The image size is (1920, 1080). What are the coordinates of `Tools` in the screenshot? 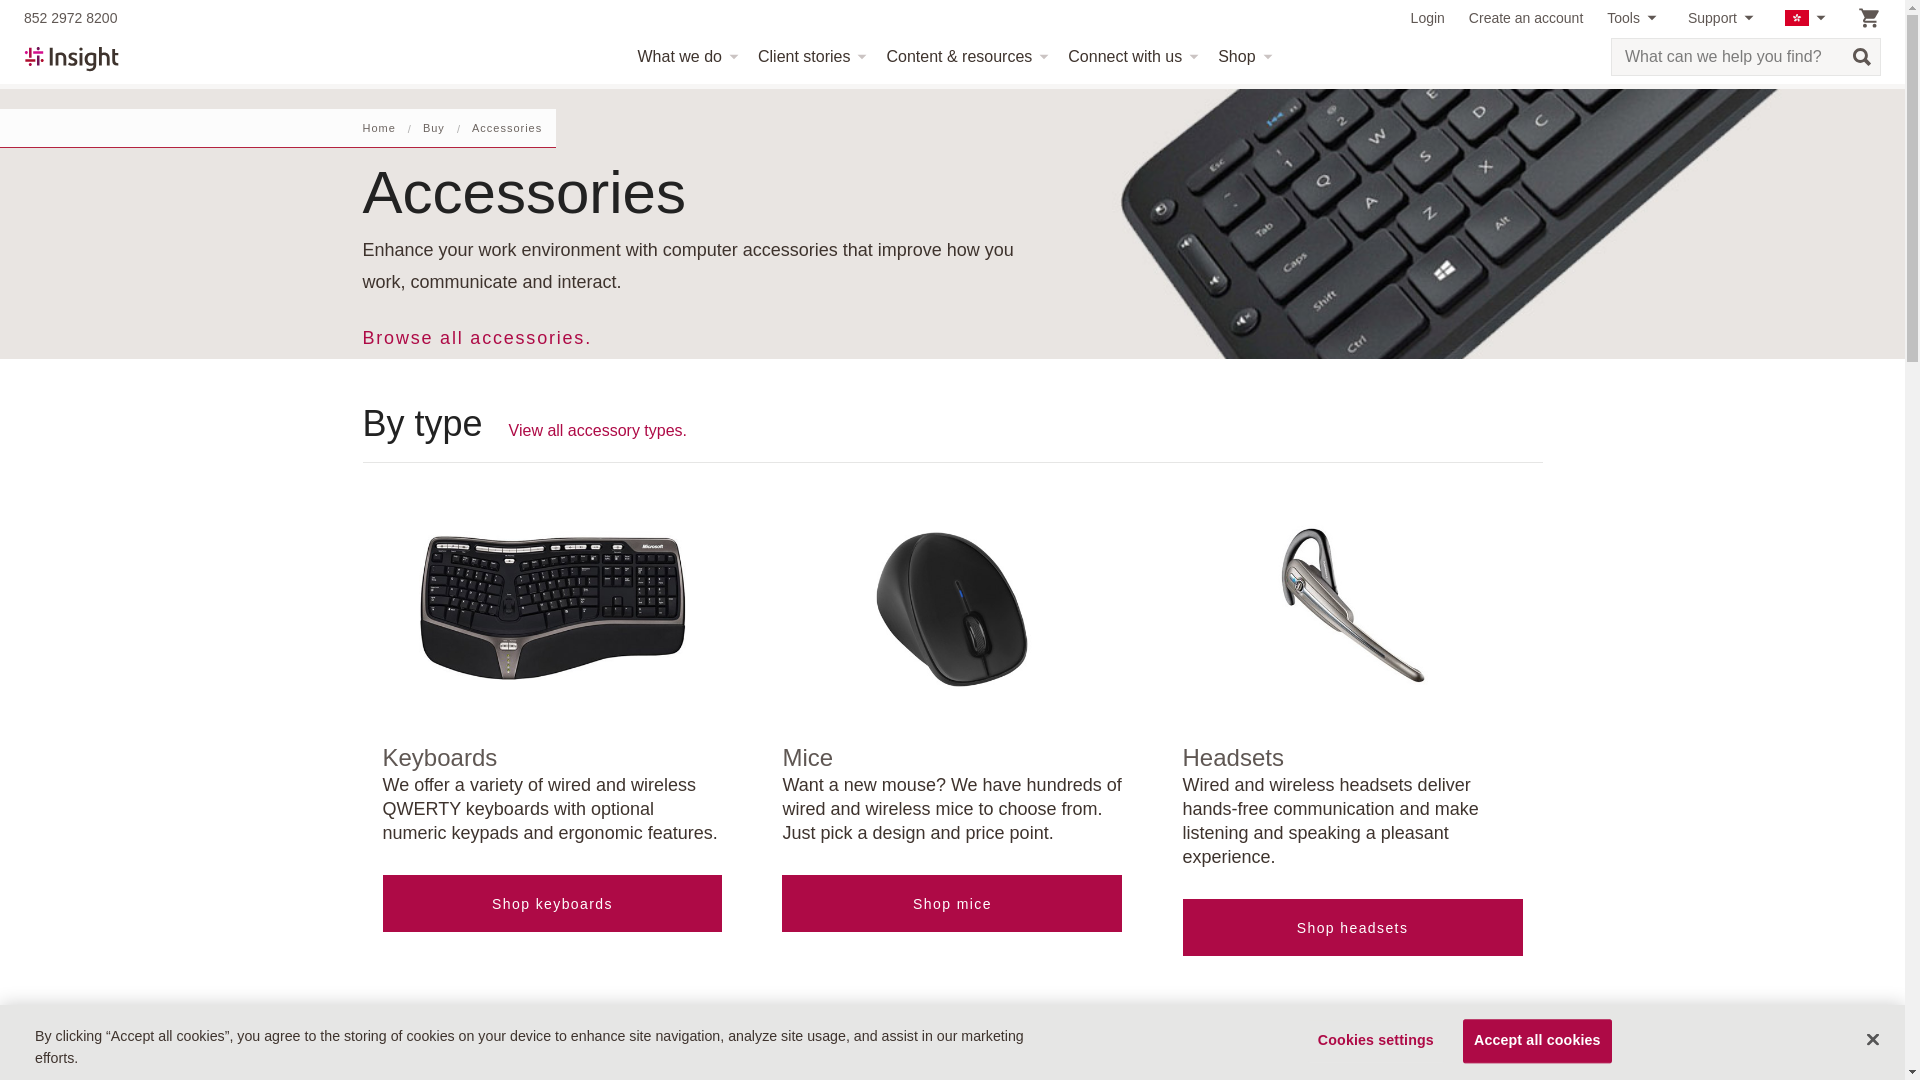 It's located at (1636, 18).